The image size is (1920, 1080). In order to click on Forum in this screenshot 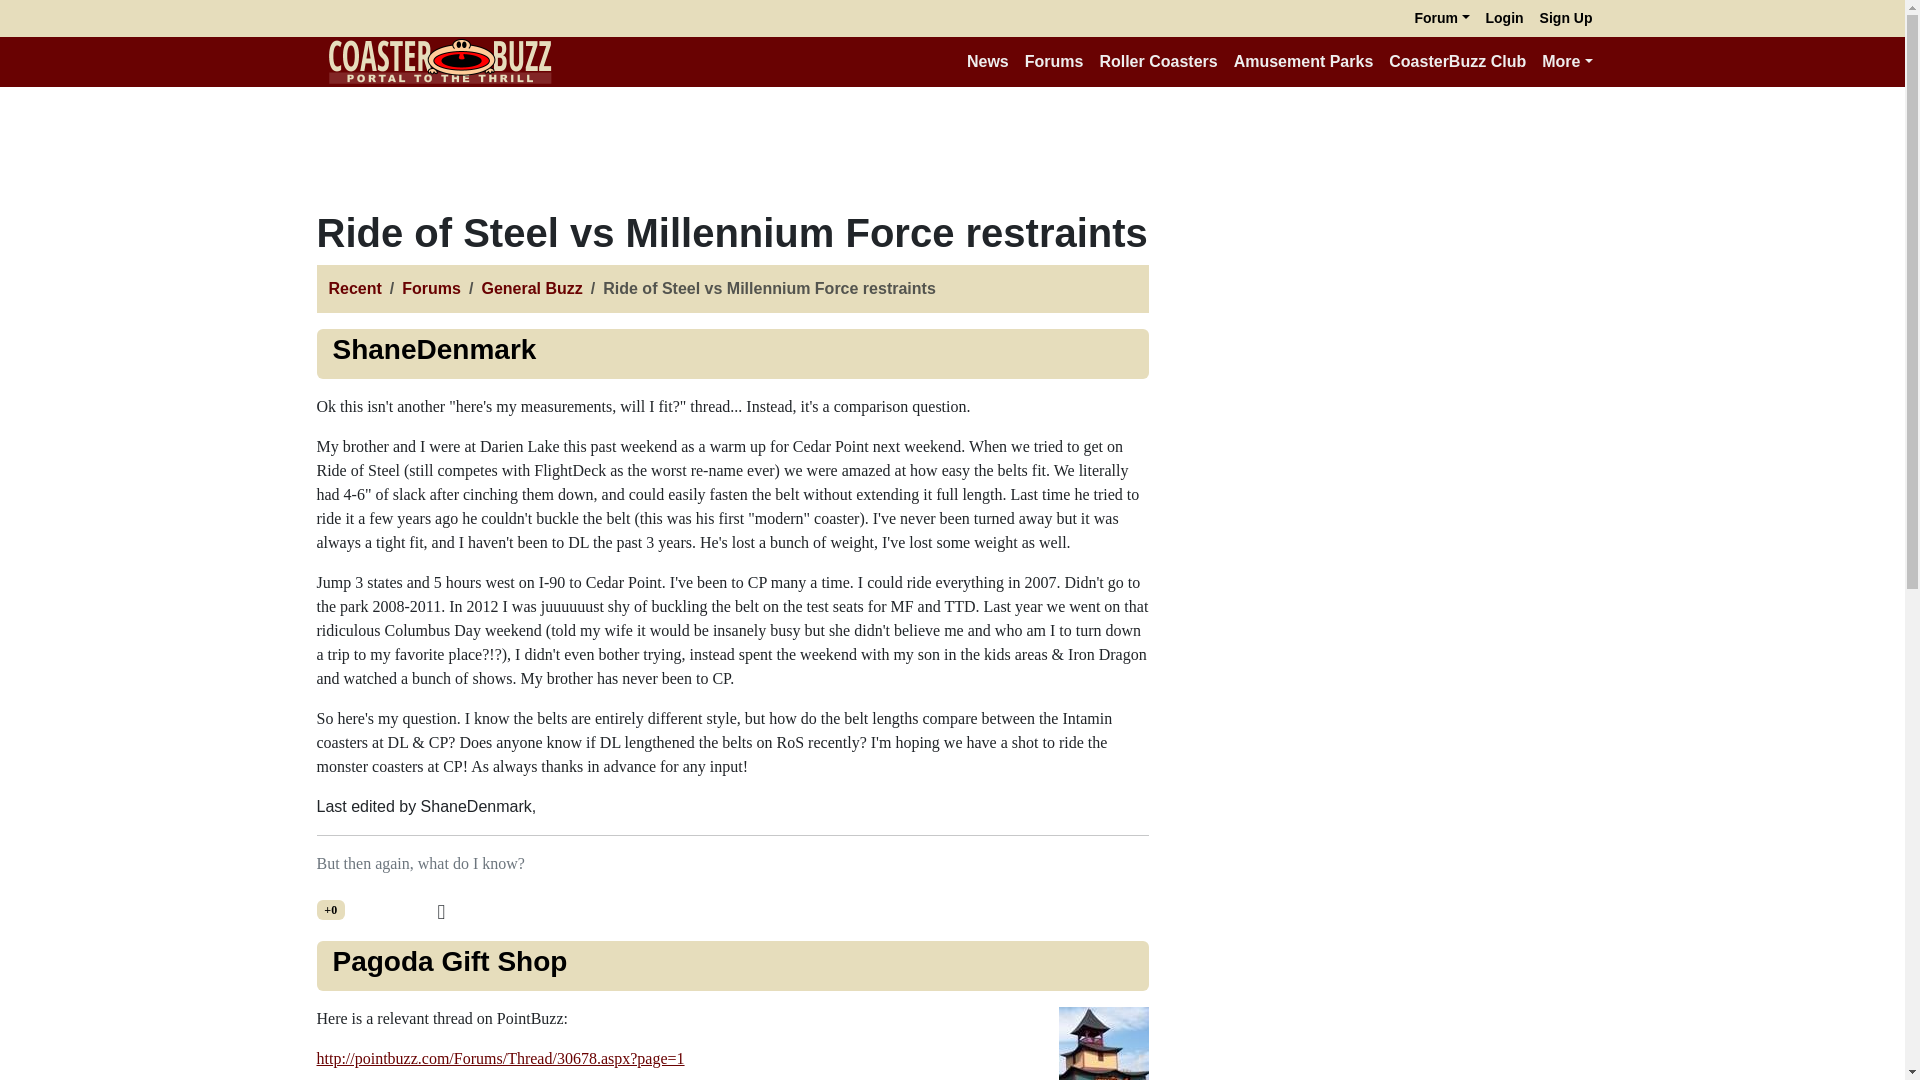, I will do `click(1440, 18)`.